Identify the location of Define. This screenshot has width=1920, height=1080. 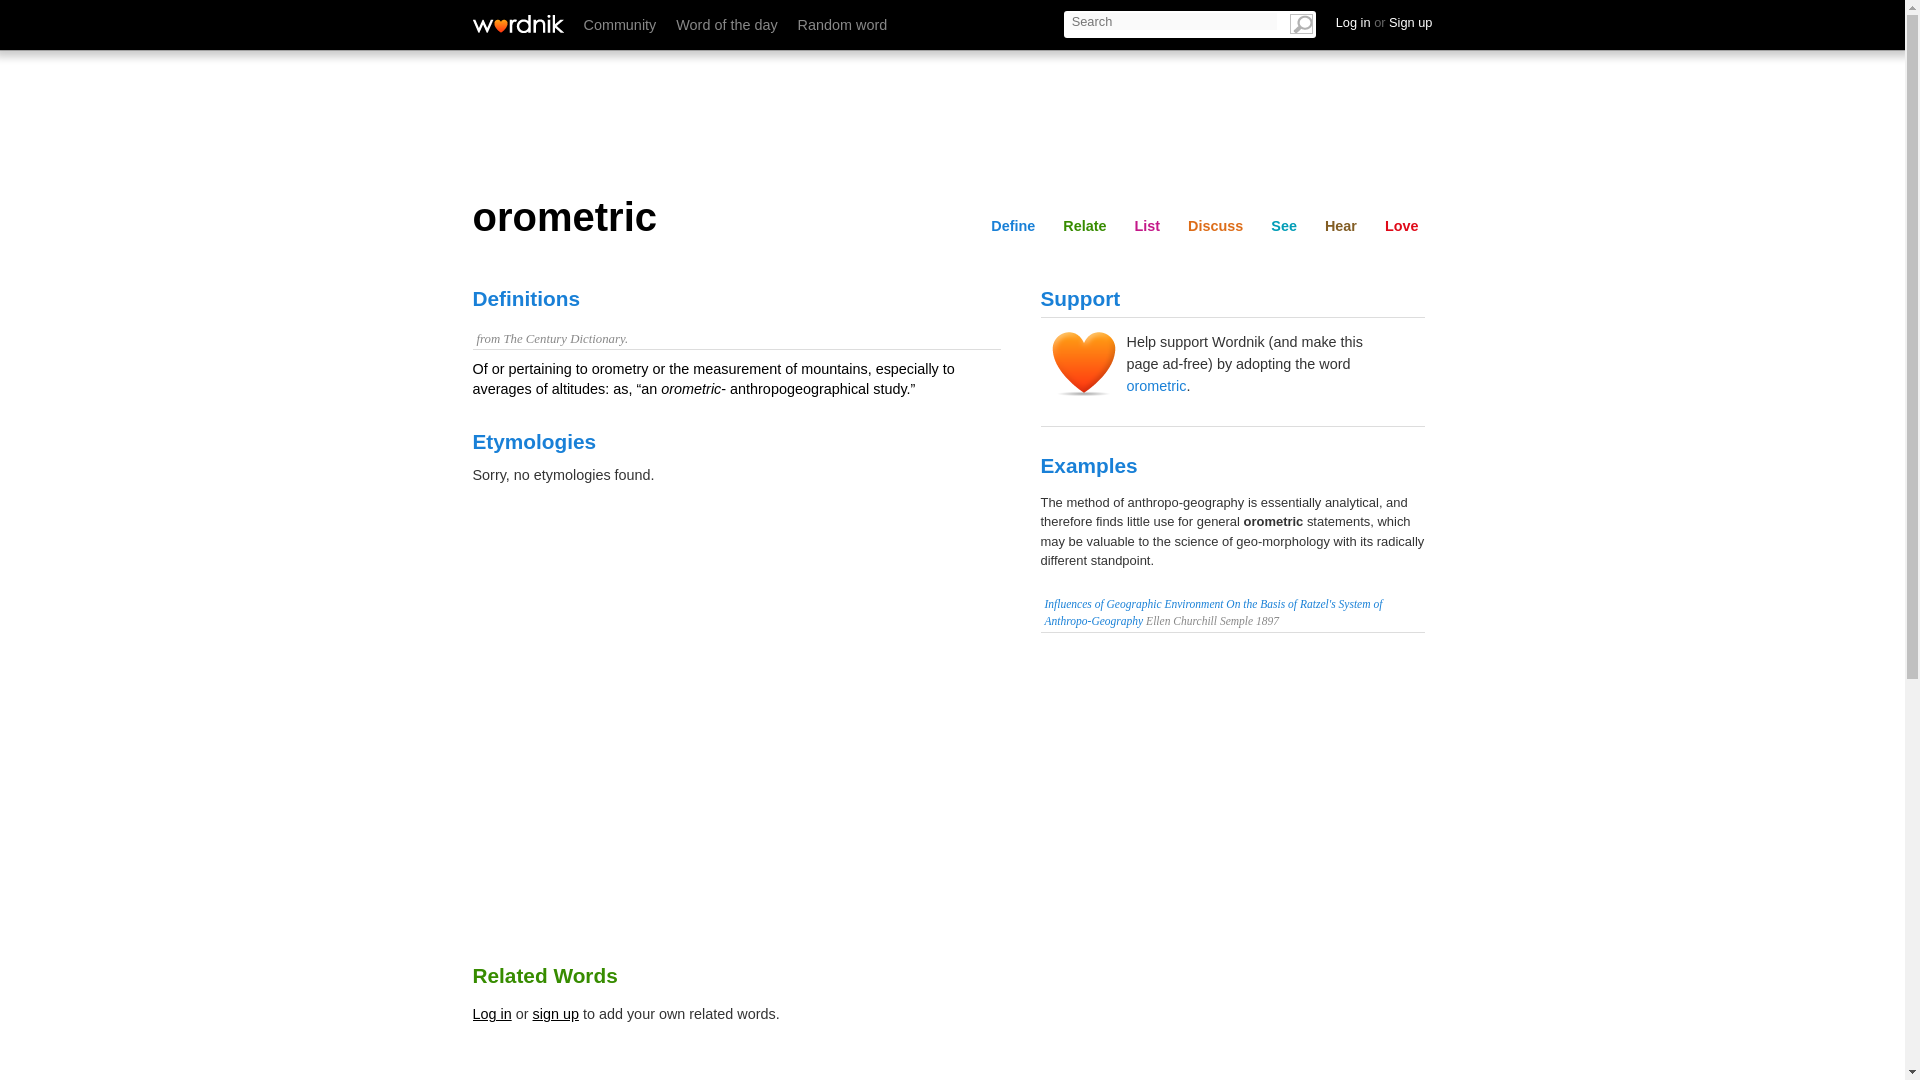
(1052, 21).